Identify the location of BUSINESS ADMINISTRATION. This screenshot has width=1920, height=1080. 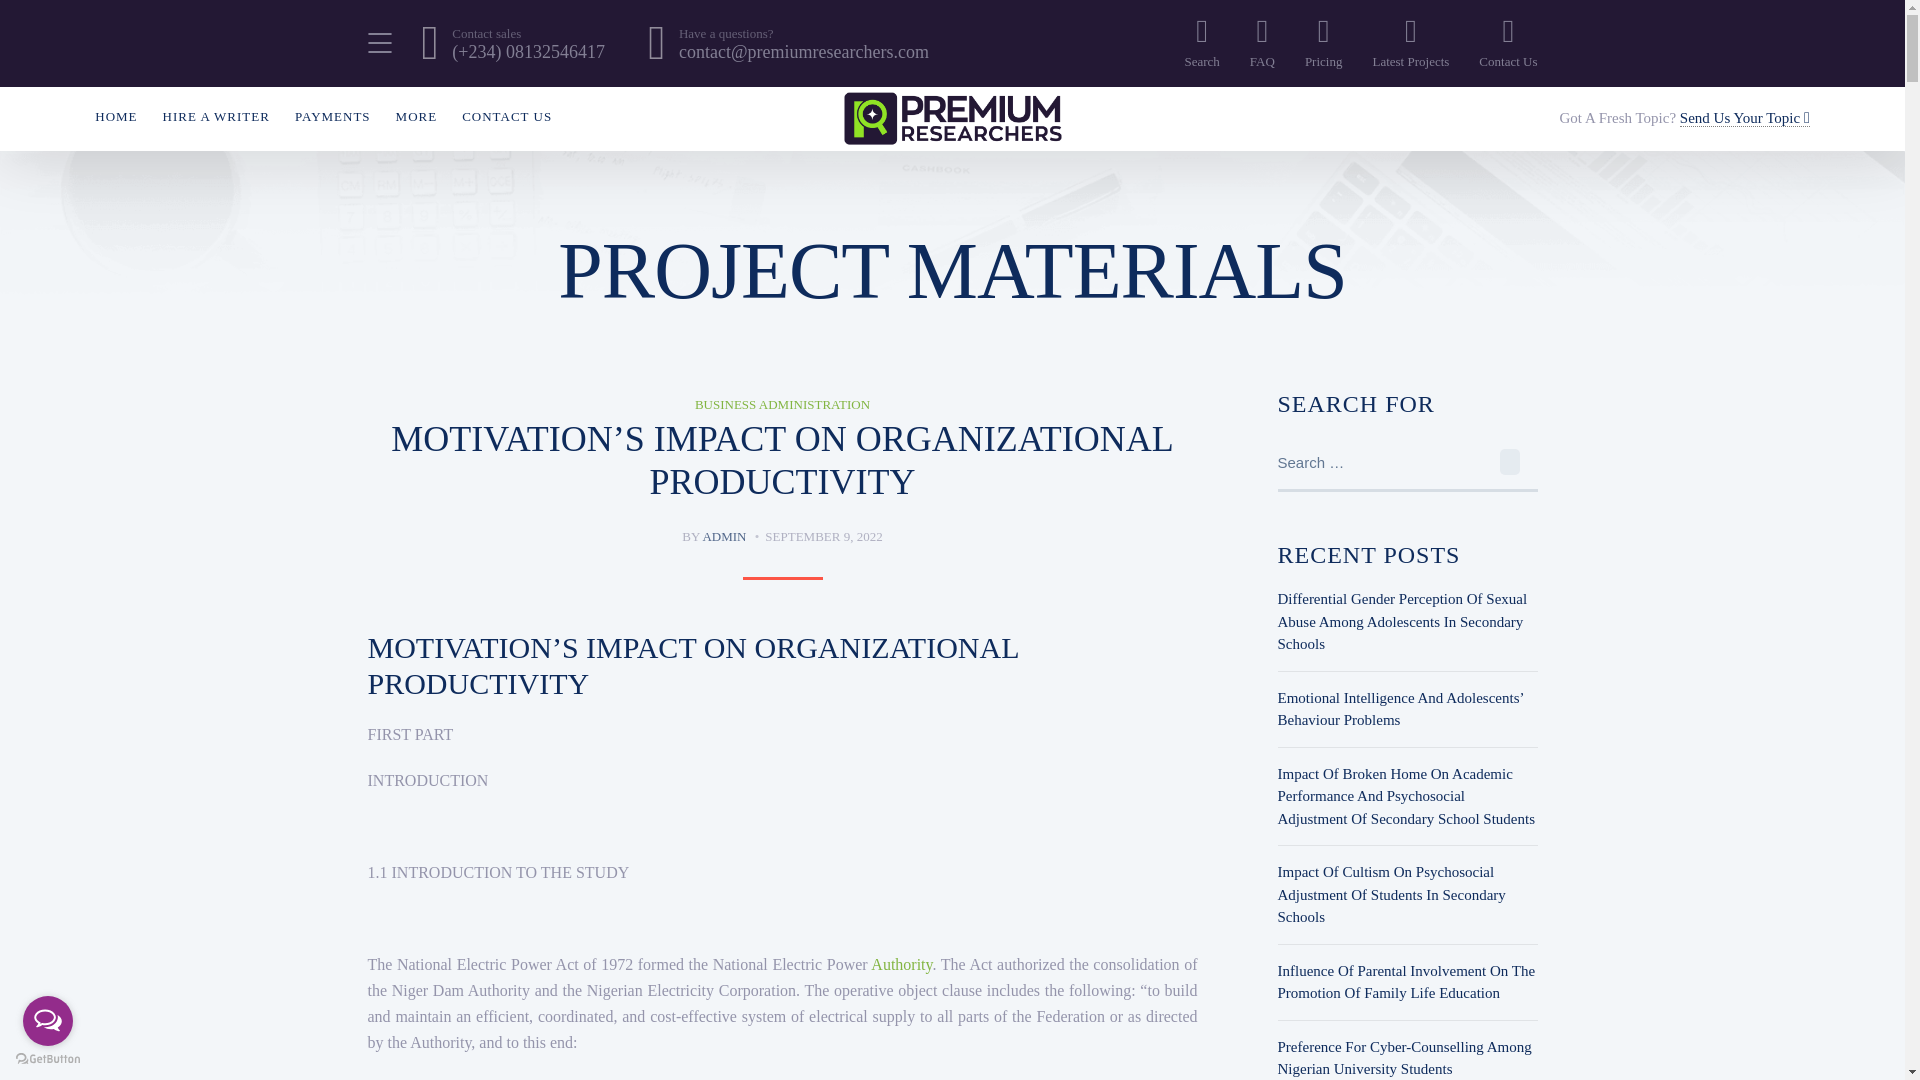
(782, 404).